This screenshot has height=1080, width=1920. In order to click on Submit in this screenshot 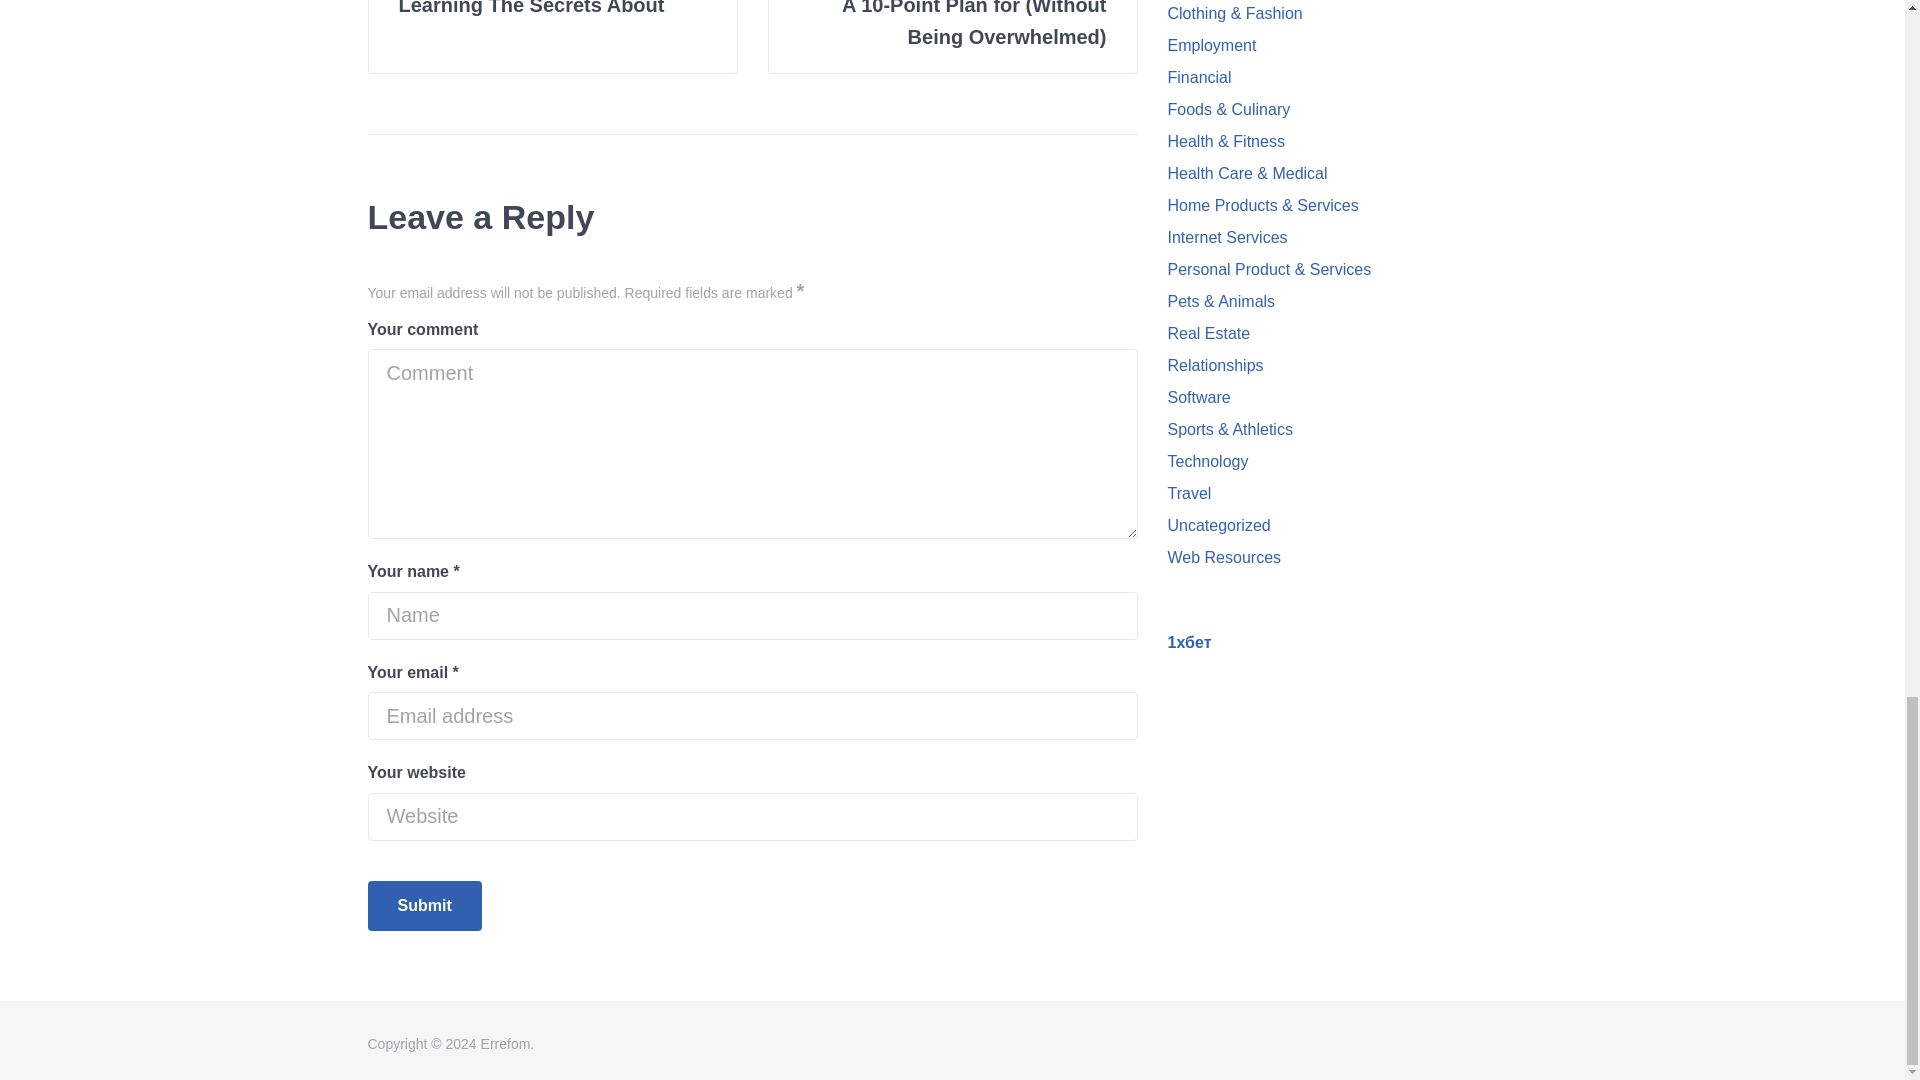, I will do `click(424, 906)`.